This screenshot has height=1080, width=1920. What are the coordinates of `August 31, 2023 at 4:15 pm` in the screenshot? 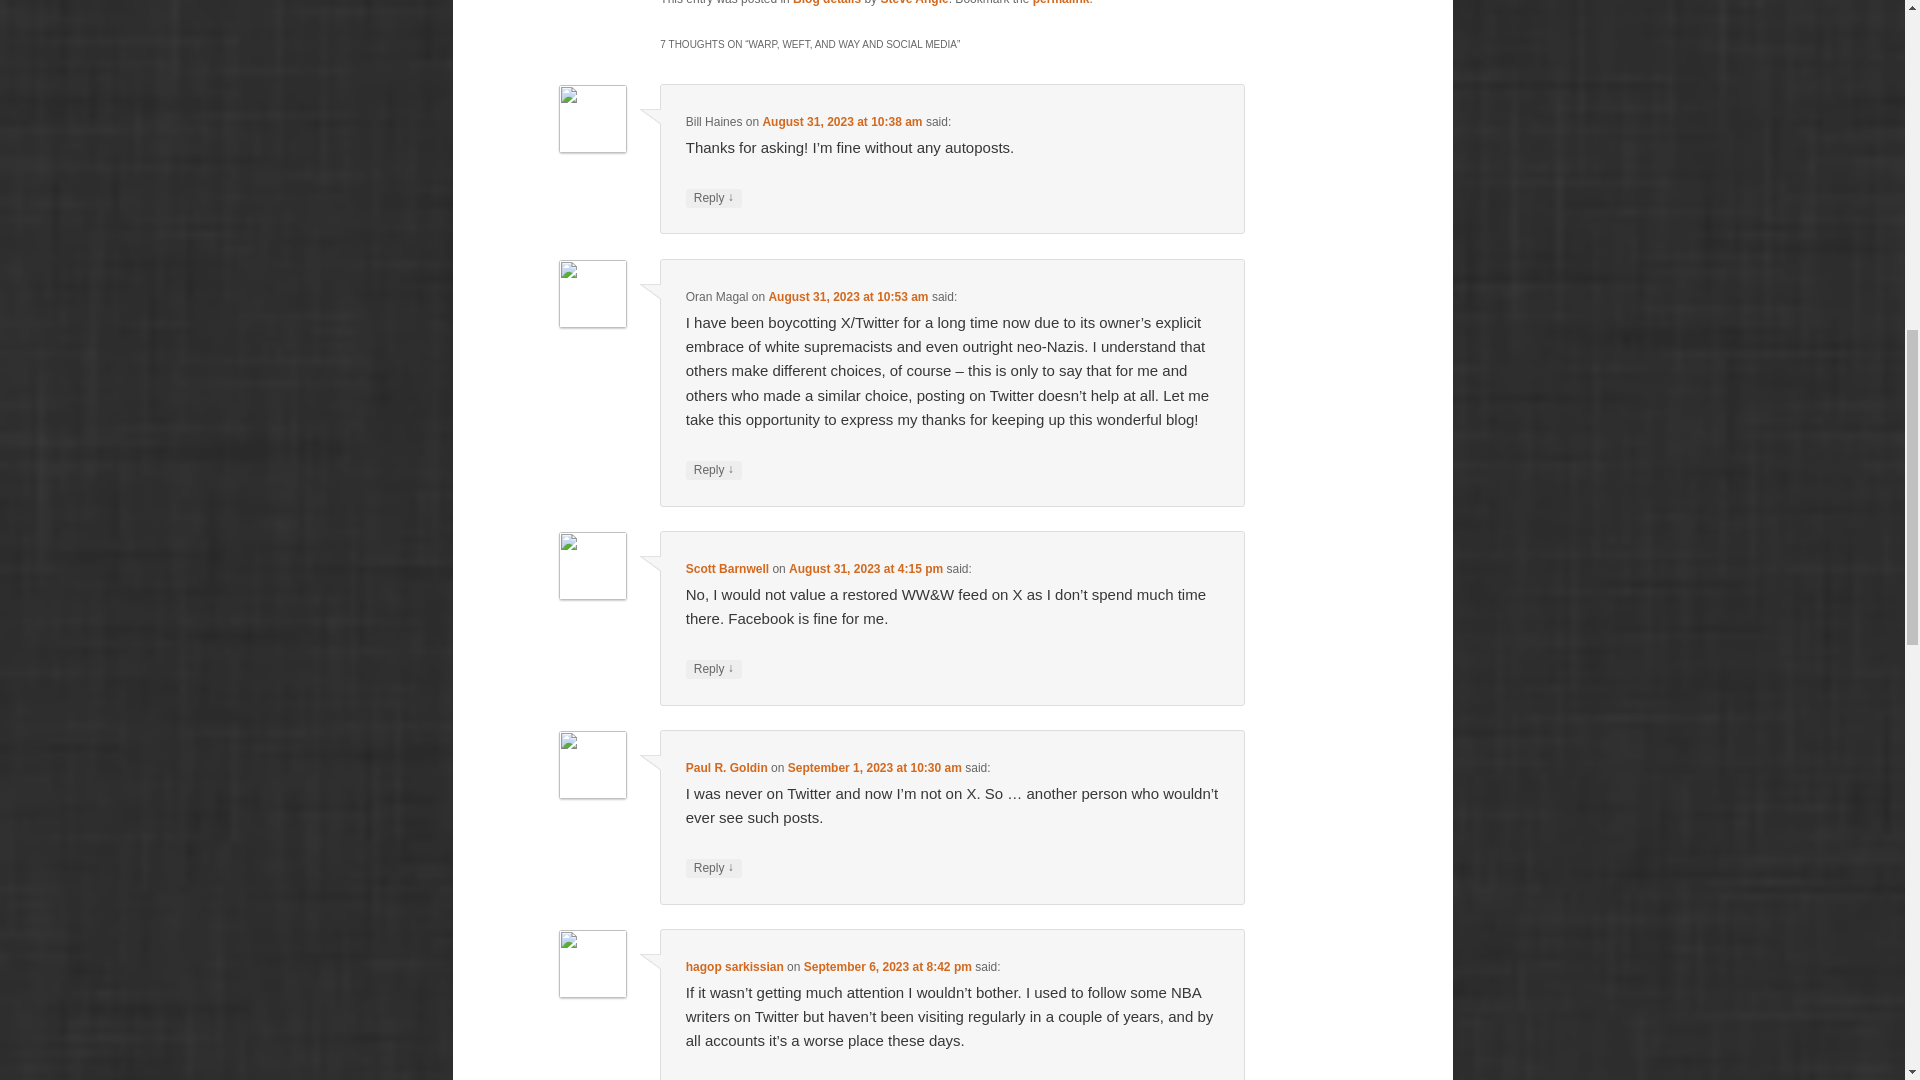 It's located at (866, 568).